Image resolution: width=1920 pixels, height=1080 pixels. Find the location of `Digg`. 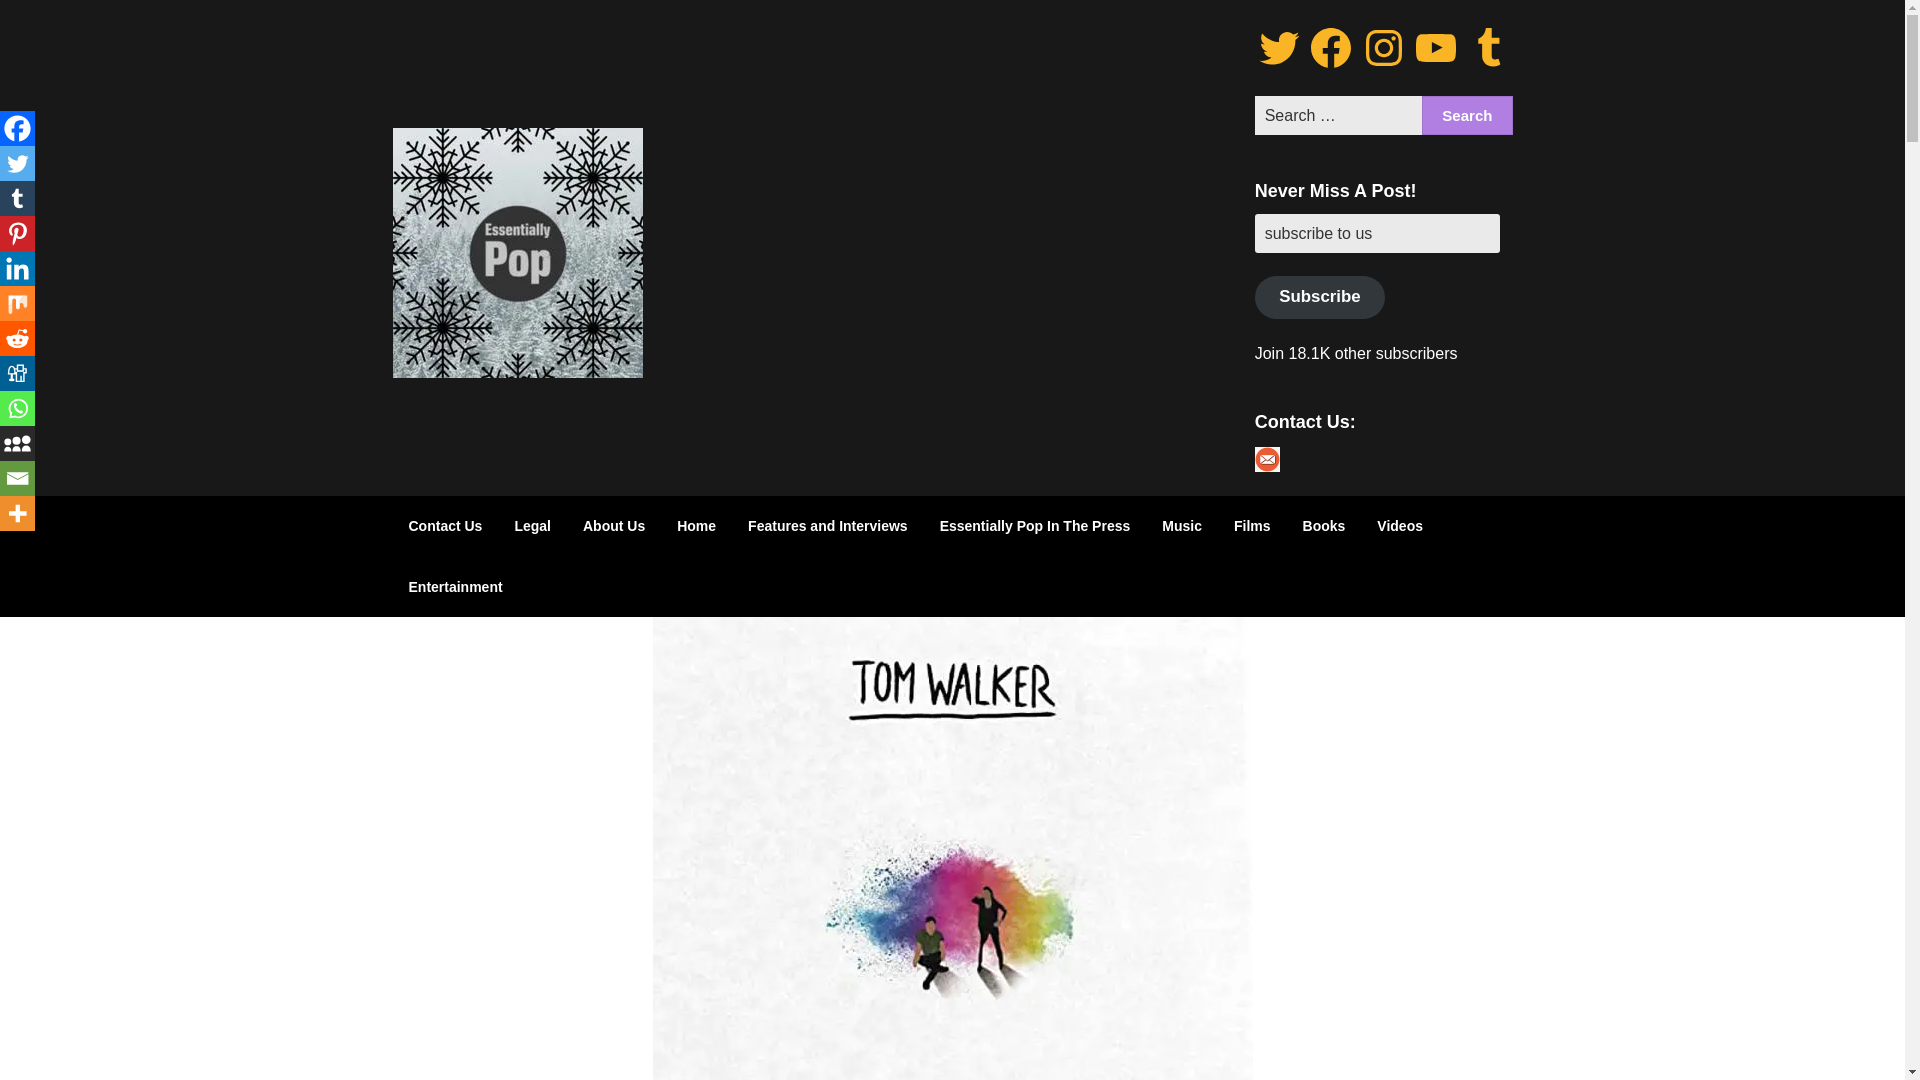

Digg is located at coordinates (17, 373).